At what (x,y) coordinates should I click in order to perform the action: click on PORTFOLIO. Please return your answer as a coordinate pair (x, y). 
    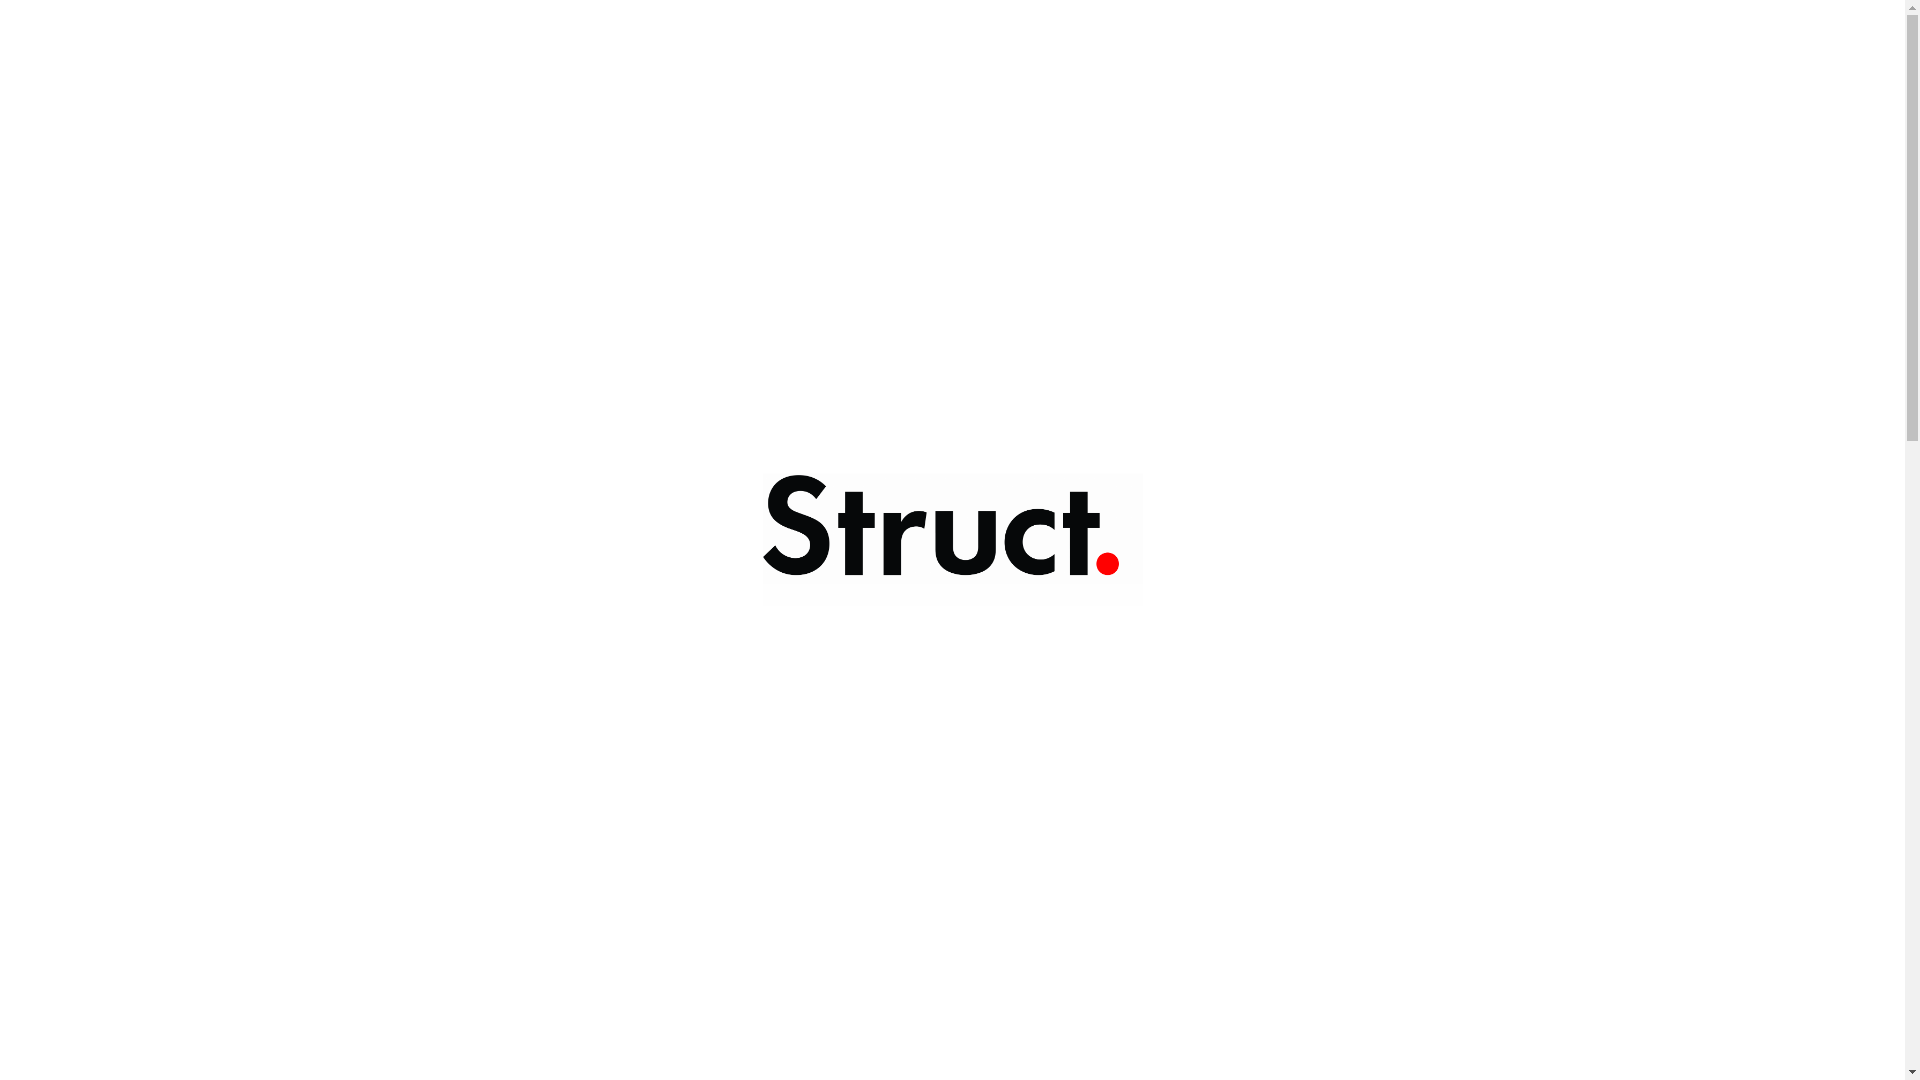
    Looking at the image, I should click on (954, 126).